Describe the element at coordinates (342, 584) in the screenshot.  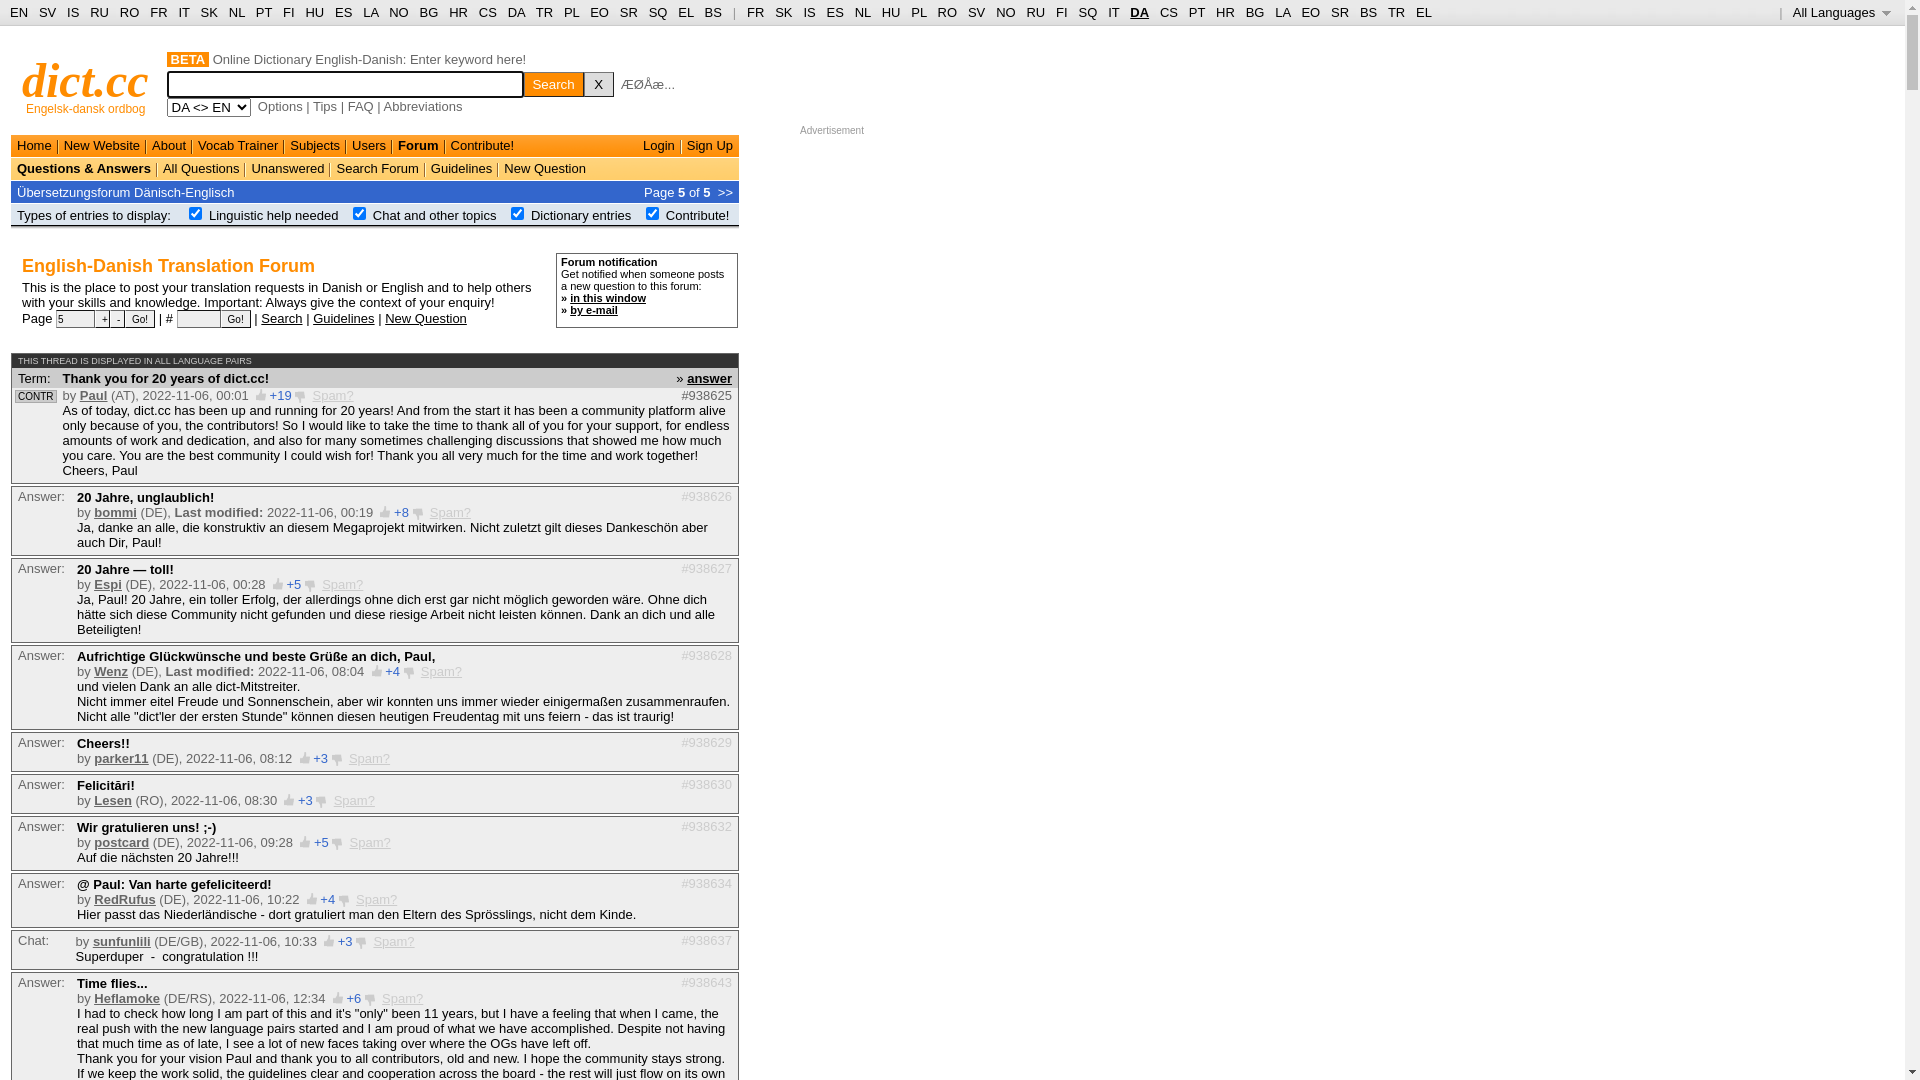
I see `Spam?` at that location.